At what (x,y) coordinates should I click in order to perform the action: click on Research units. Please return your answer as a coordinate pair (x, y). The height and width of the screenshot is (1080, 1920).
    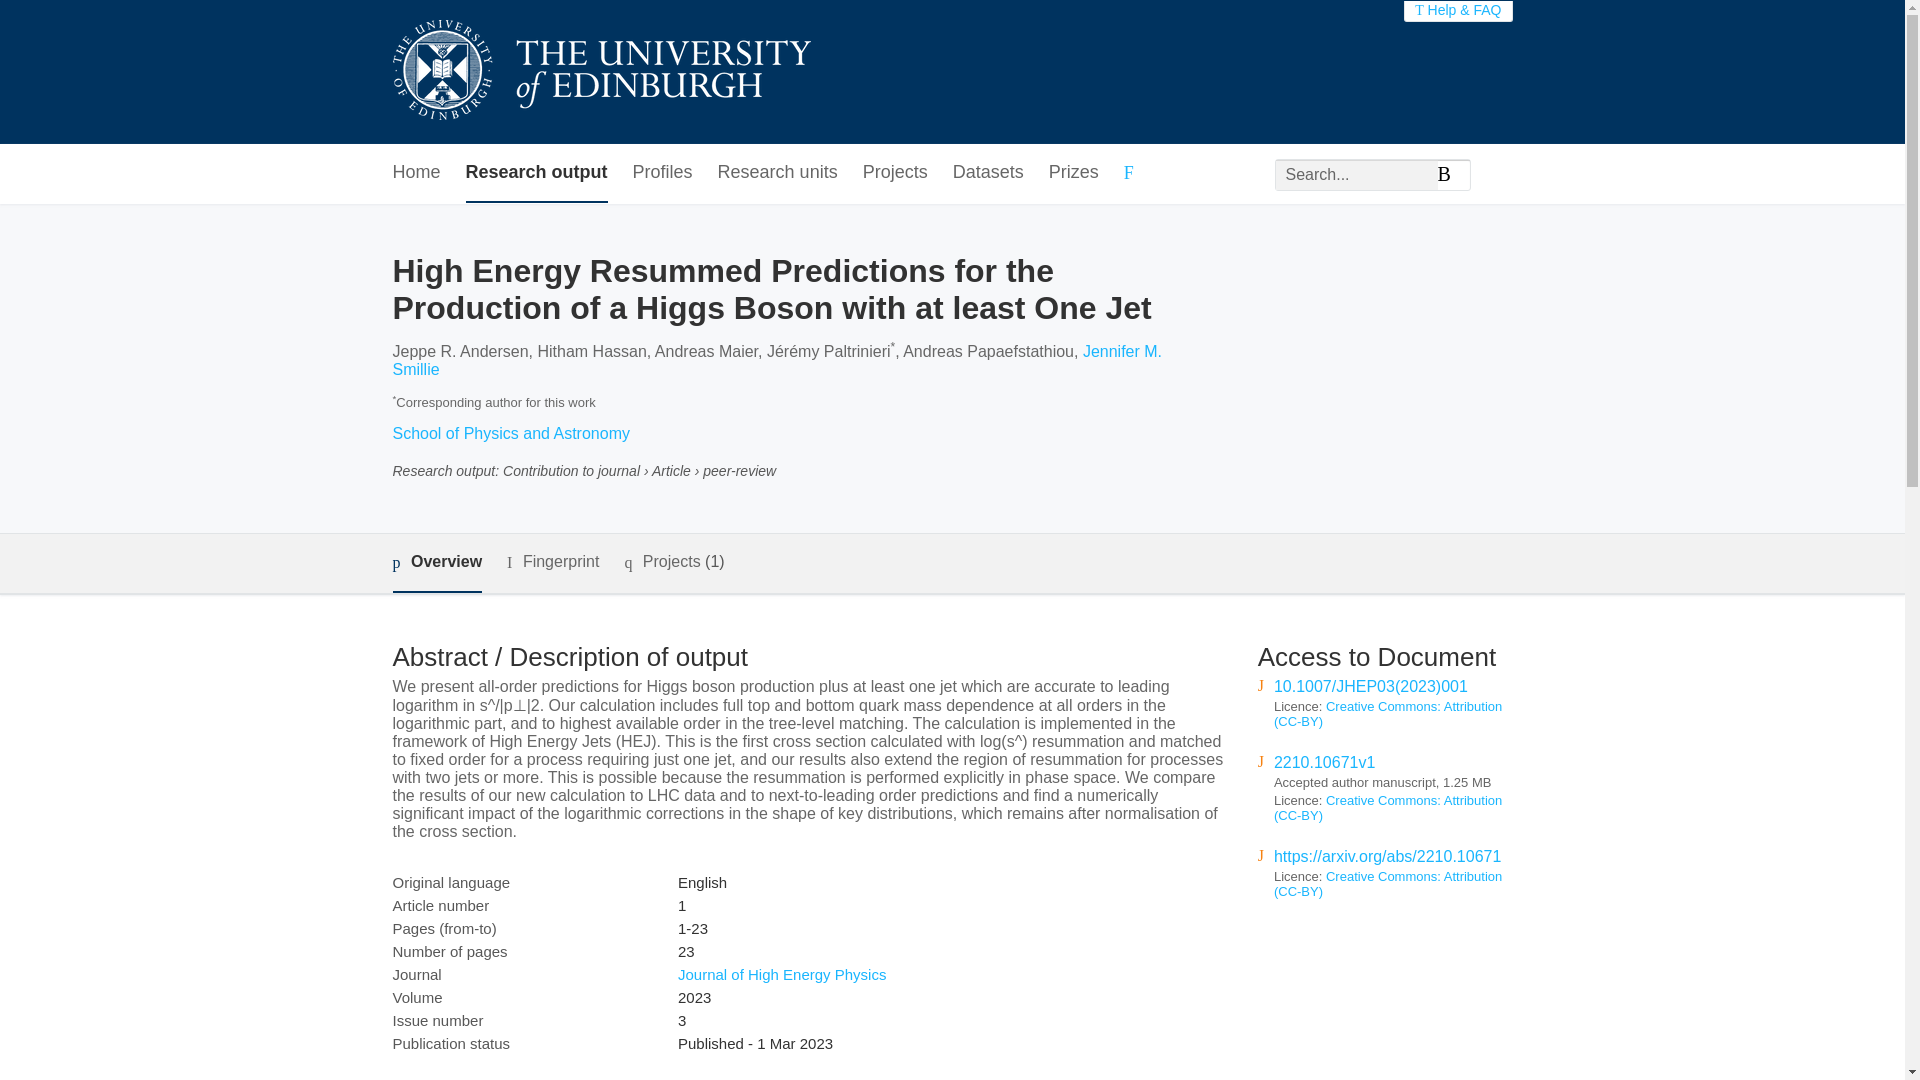
    Looking at the image, I should click on (778, 173).